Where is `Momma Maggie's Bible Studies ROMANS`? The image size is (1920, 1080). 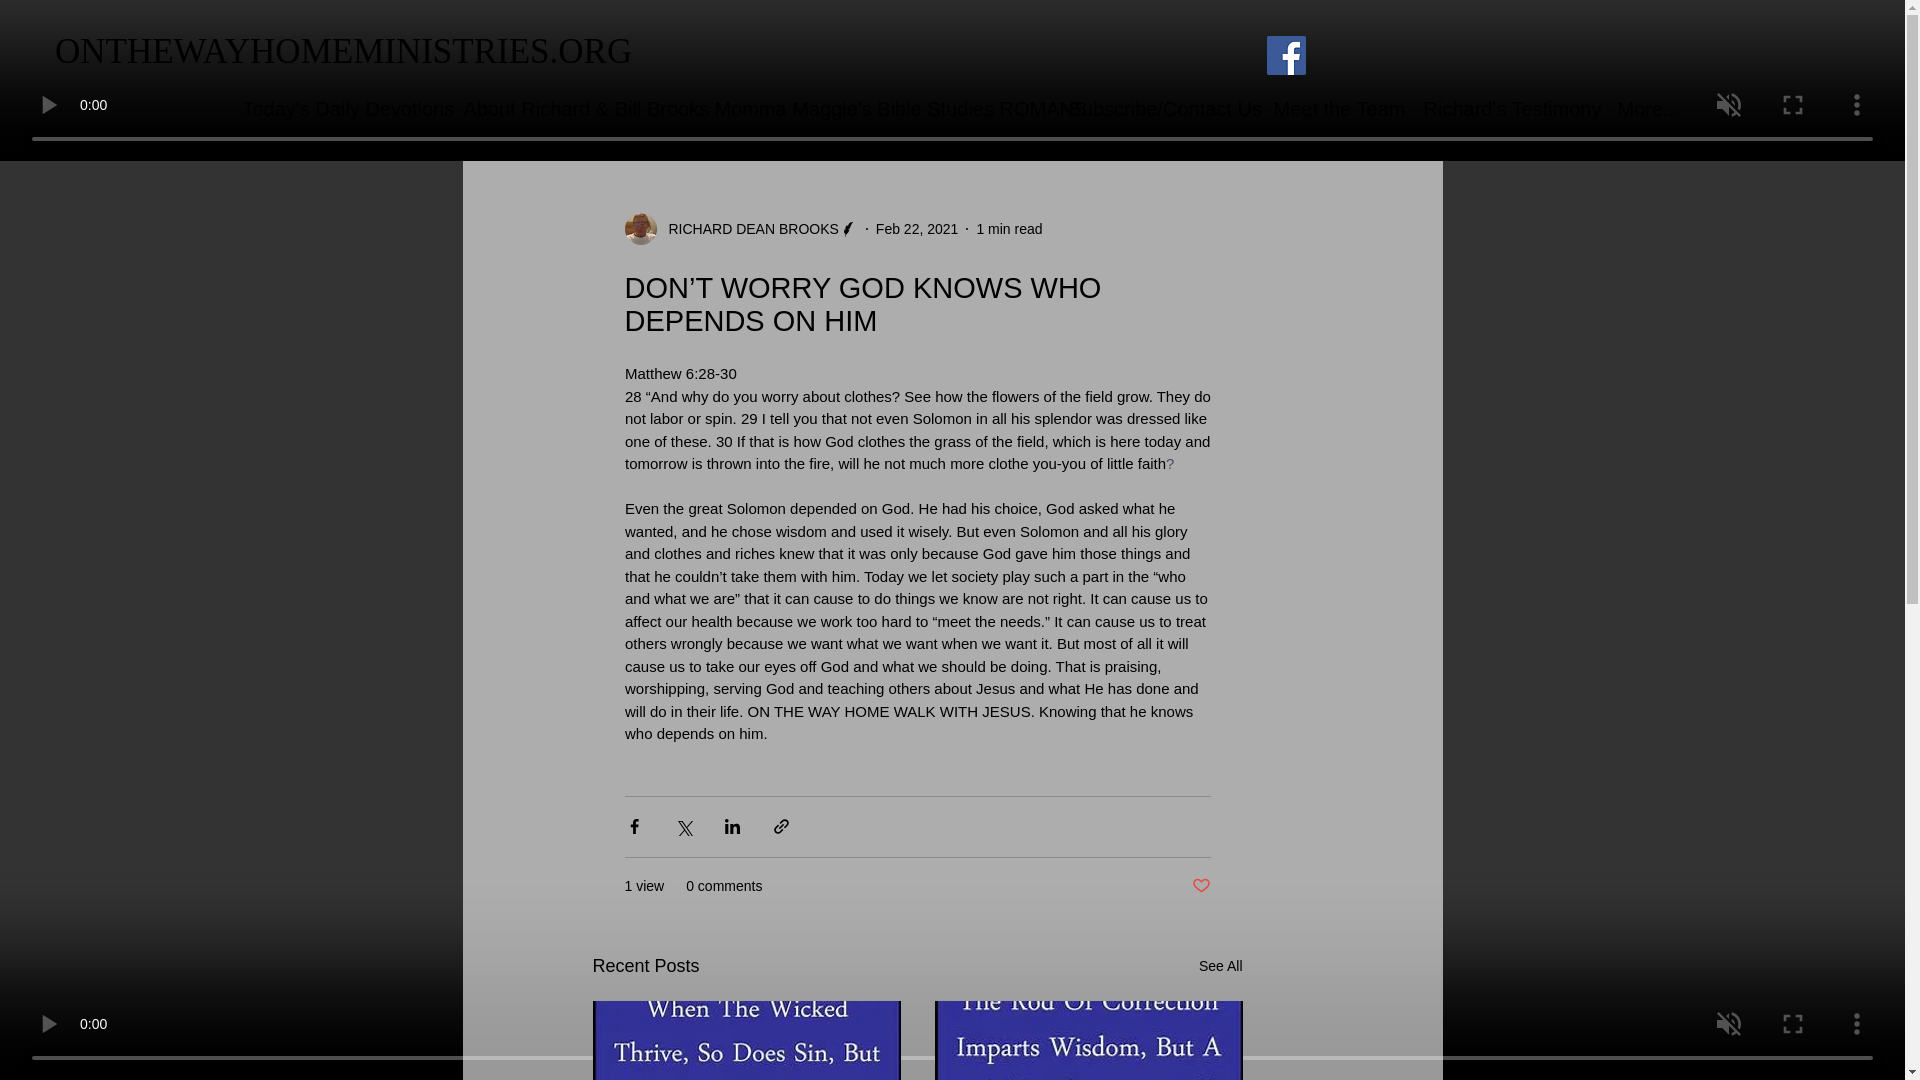 Momma Maggie's Bible Studies ROMANS is located at coordinates (877, 108).